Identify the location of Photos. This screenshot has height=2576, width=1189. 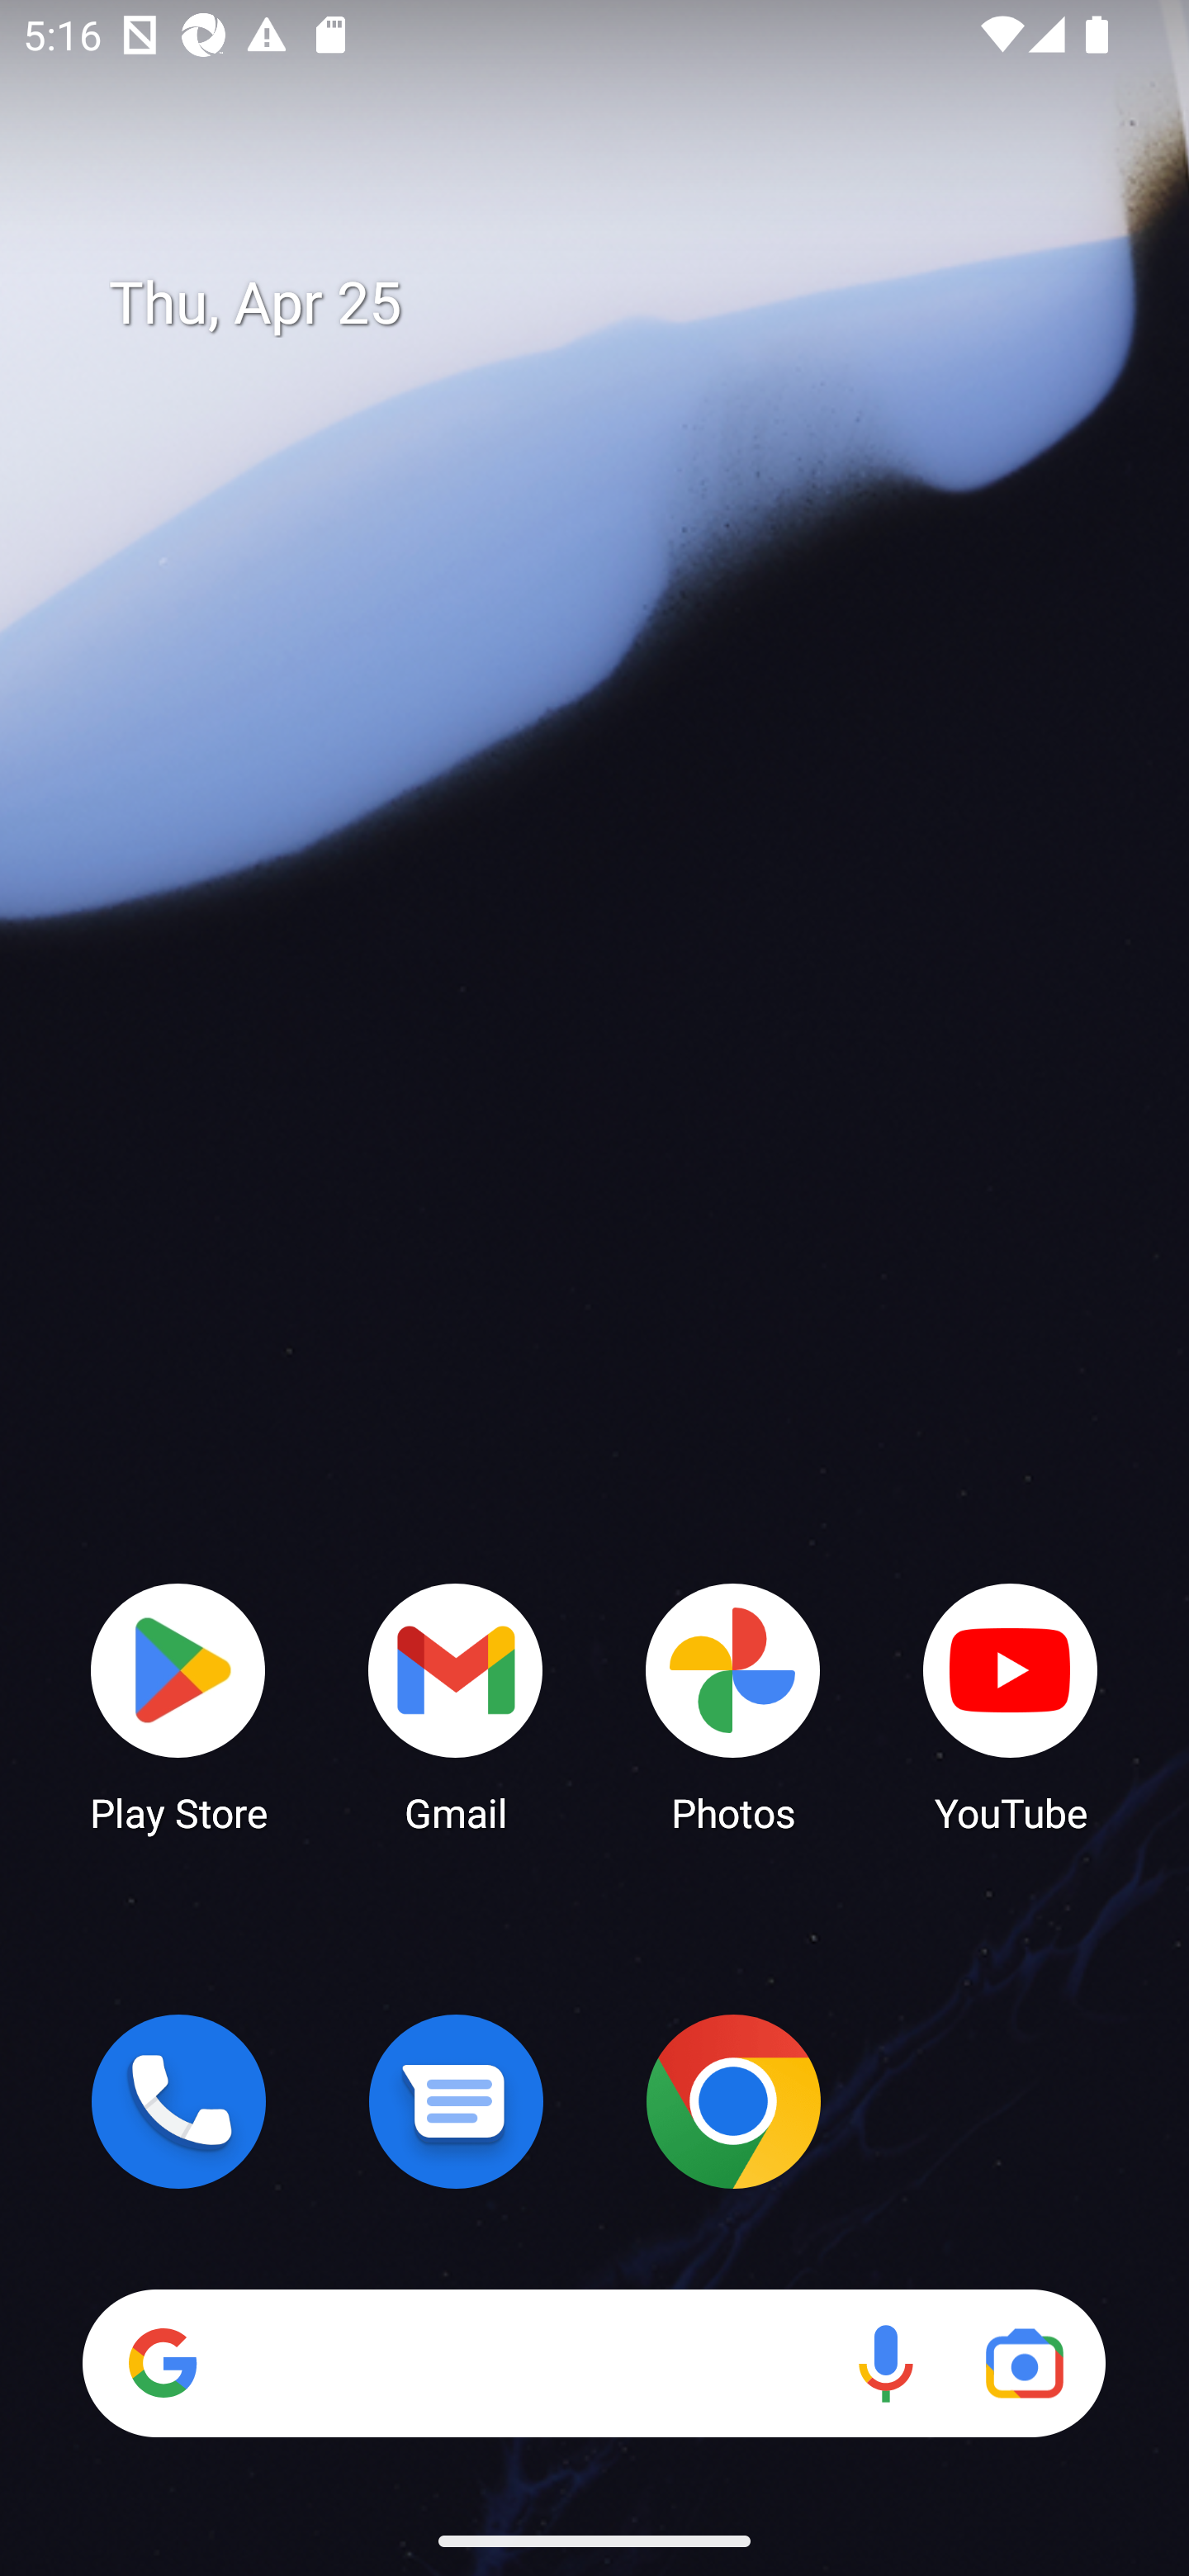
(733, 1706).